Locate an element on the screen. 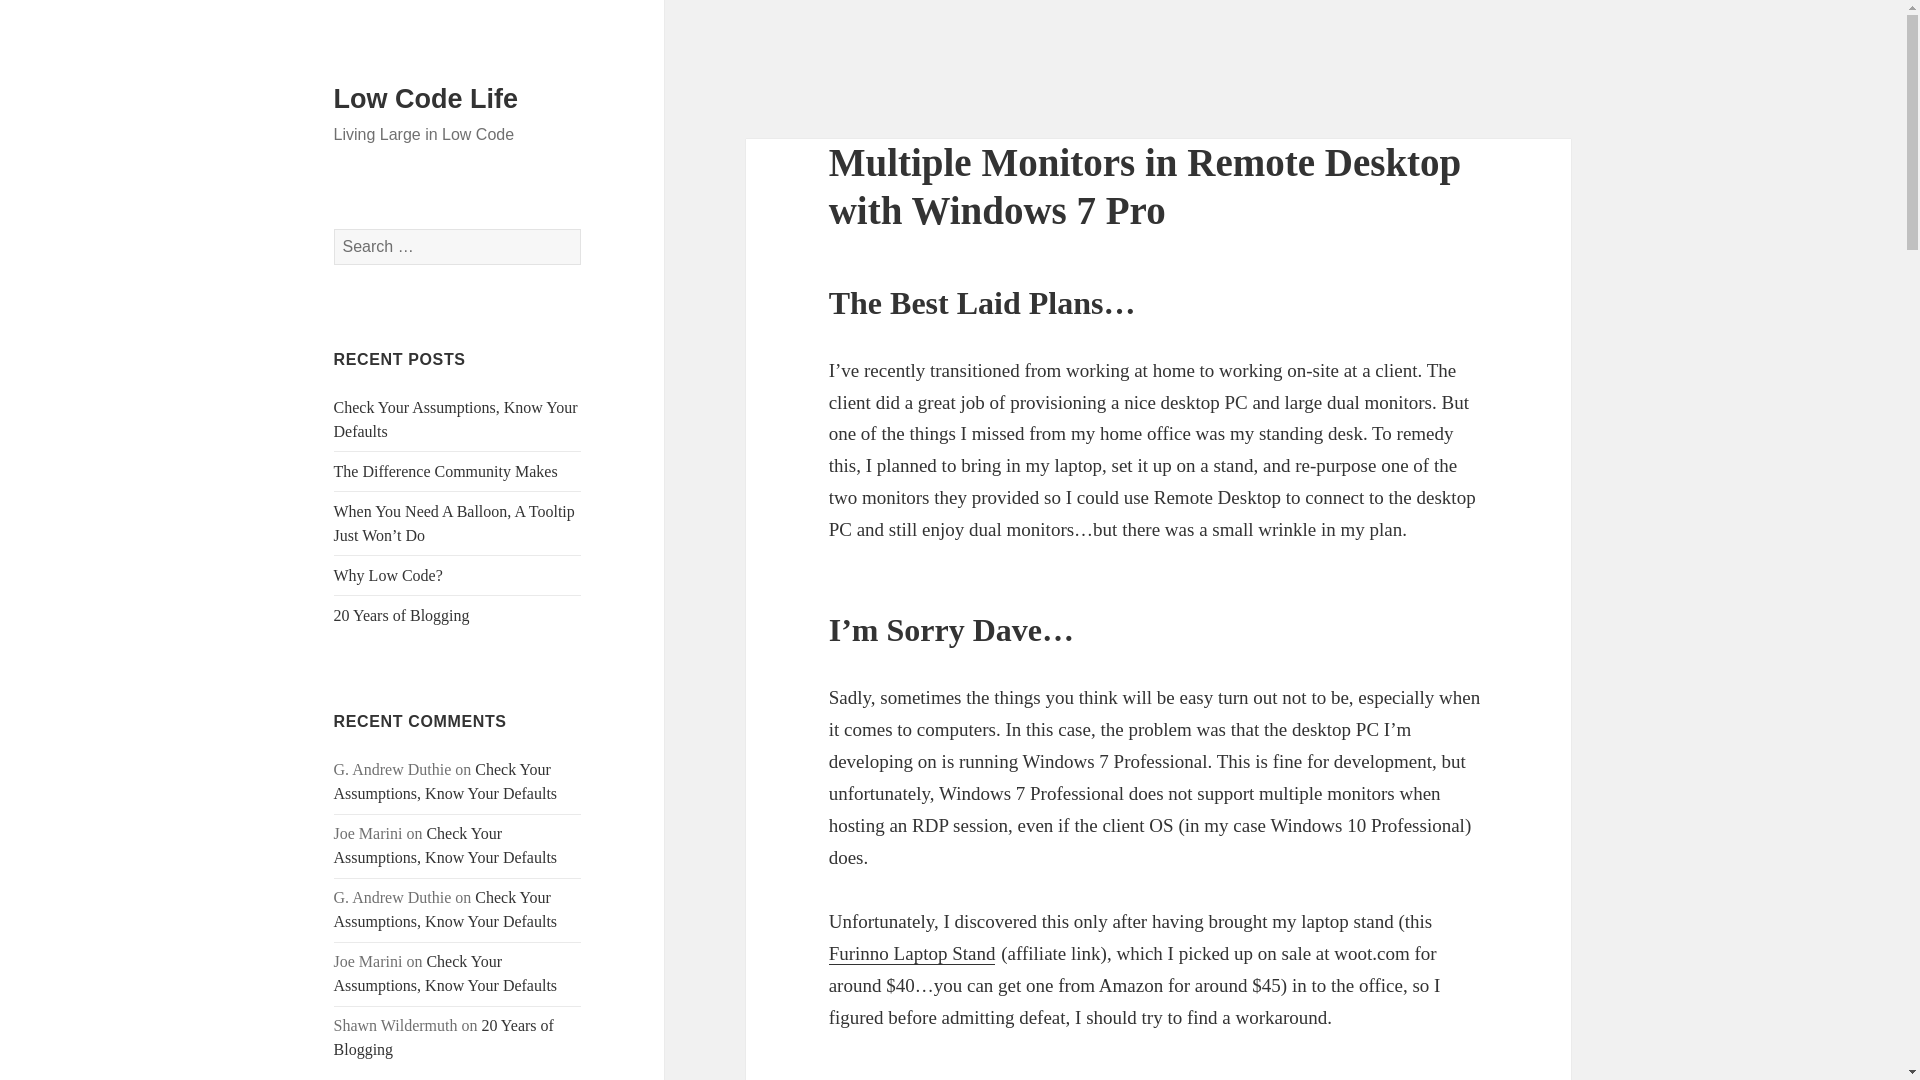  Why Low Code? is located at coordinates (388, 576).